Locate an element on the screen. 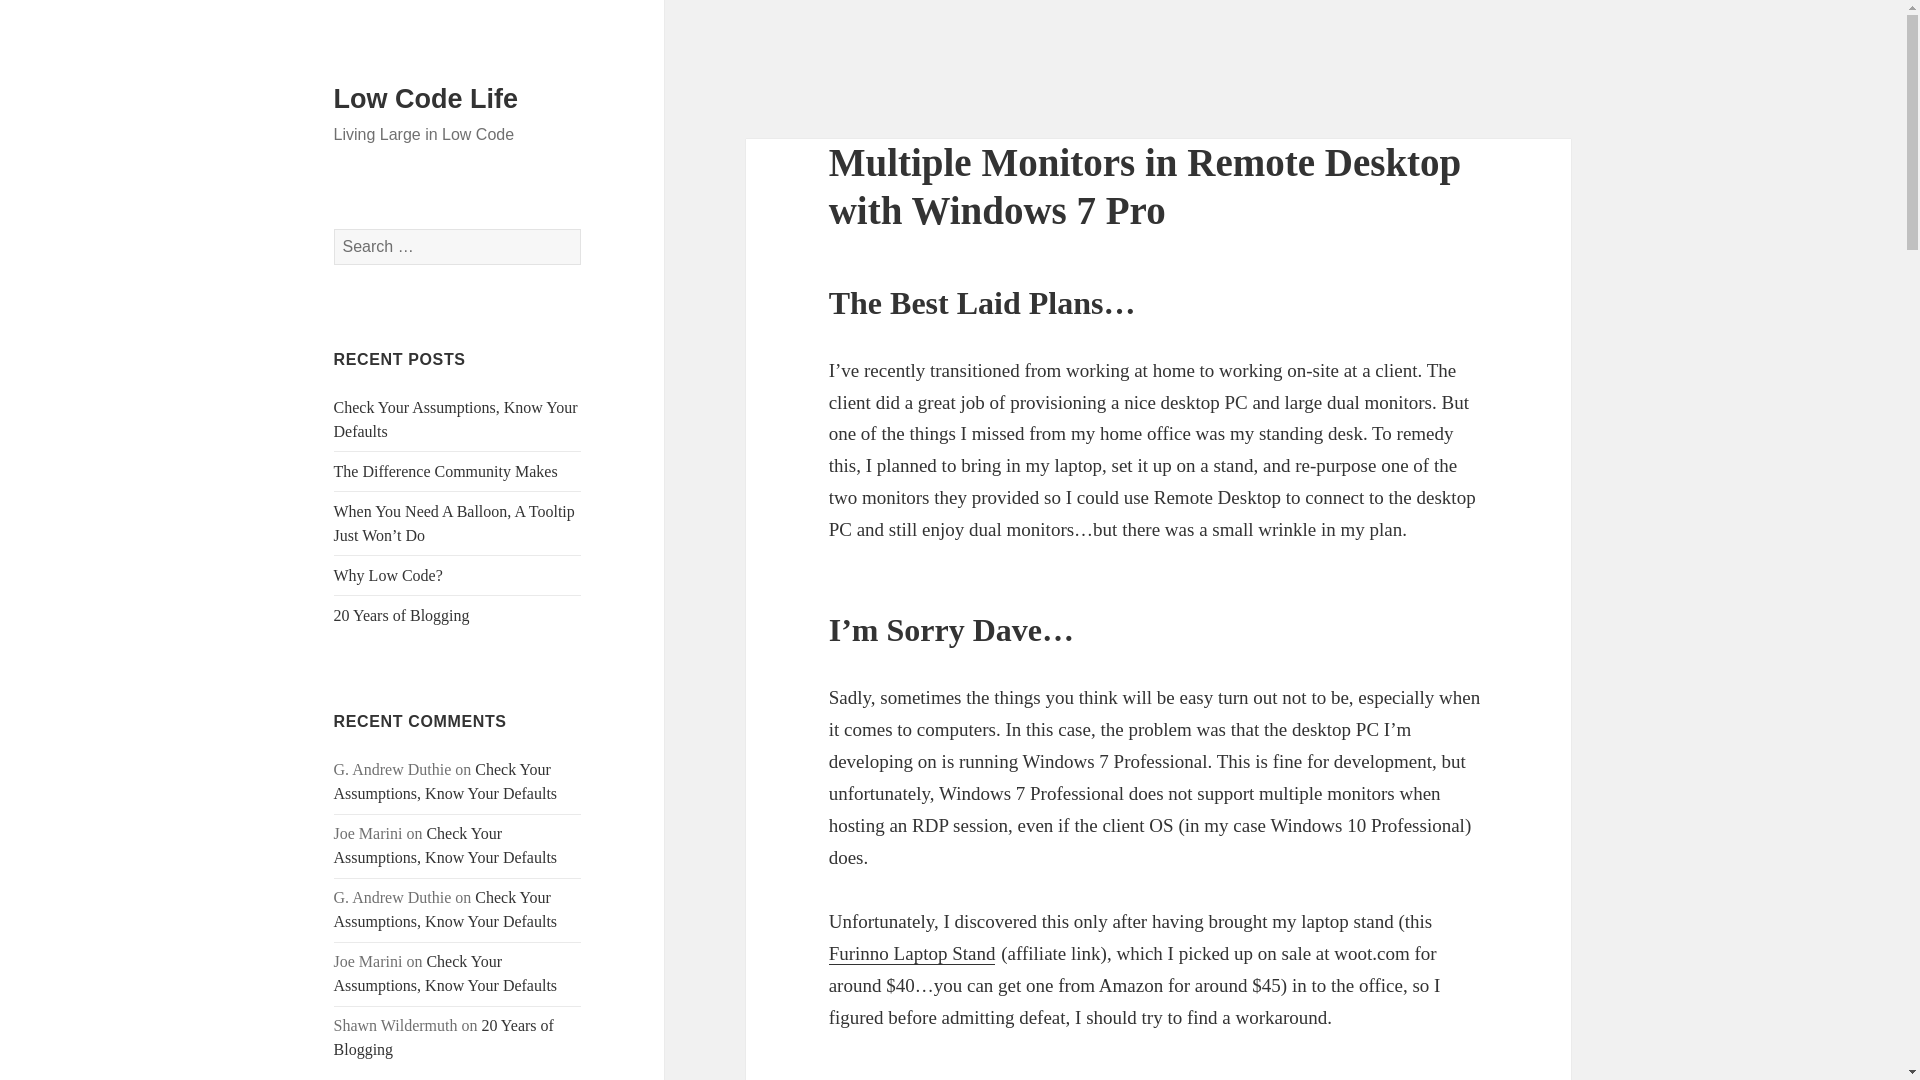  Why Low Code? is located at coordinates (388, 576).